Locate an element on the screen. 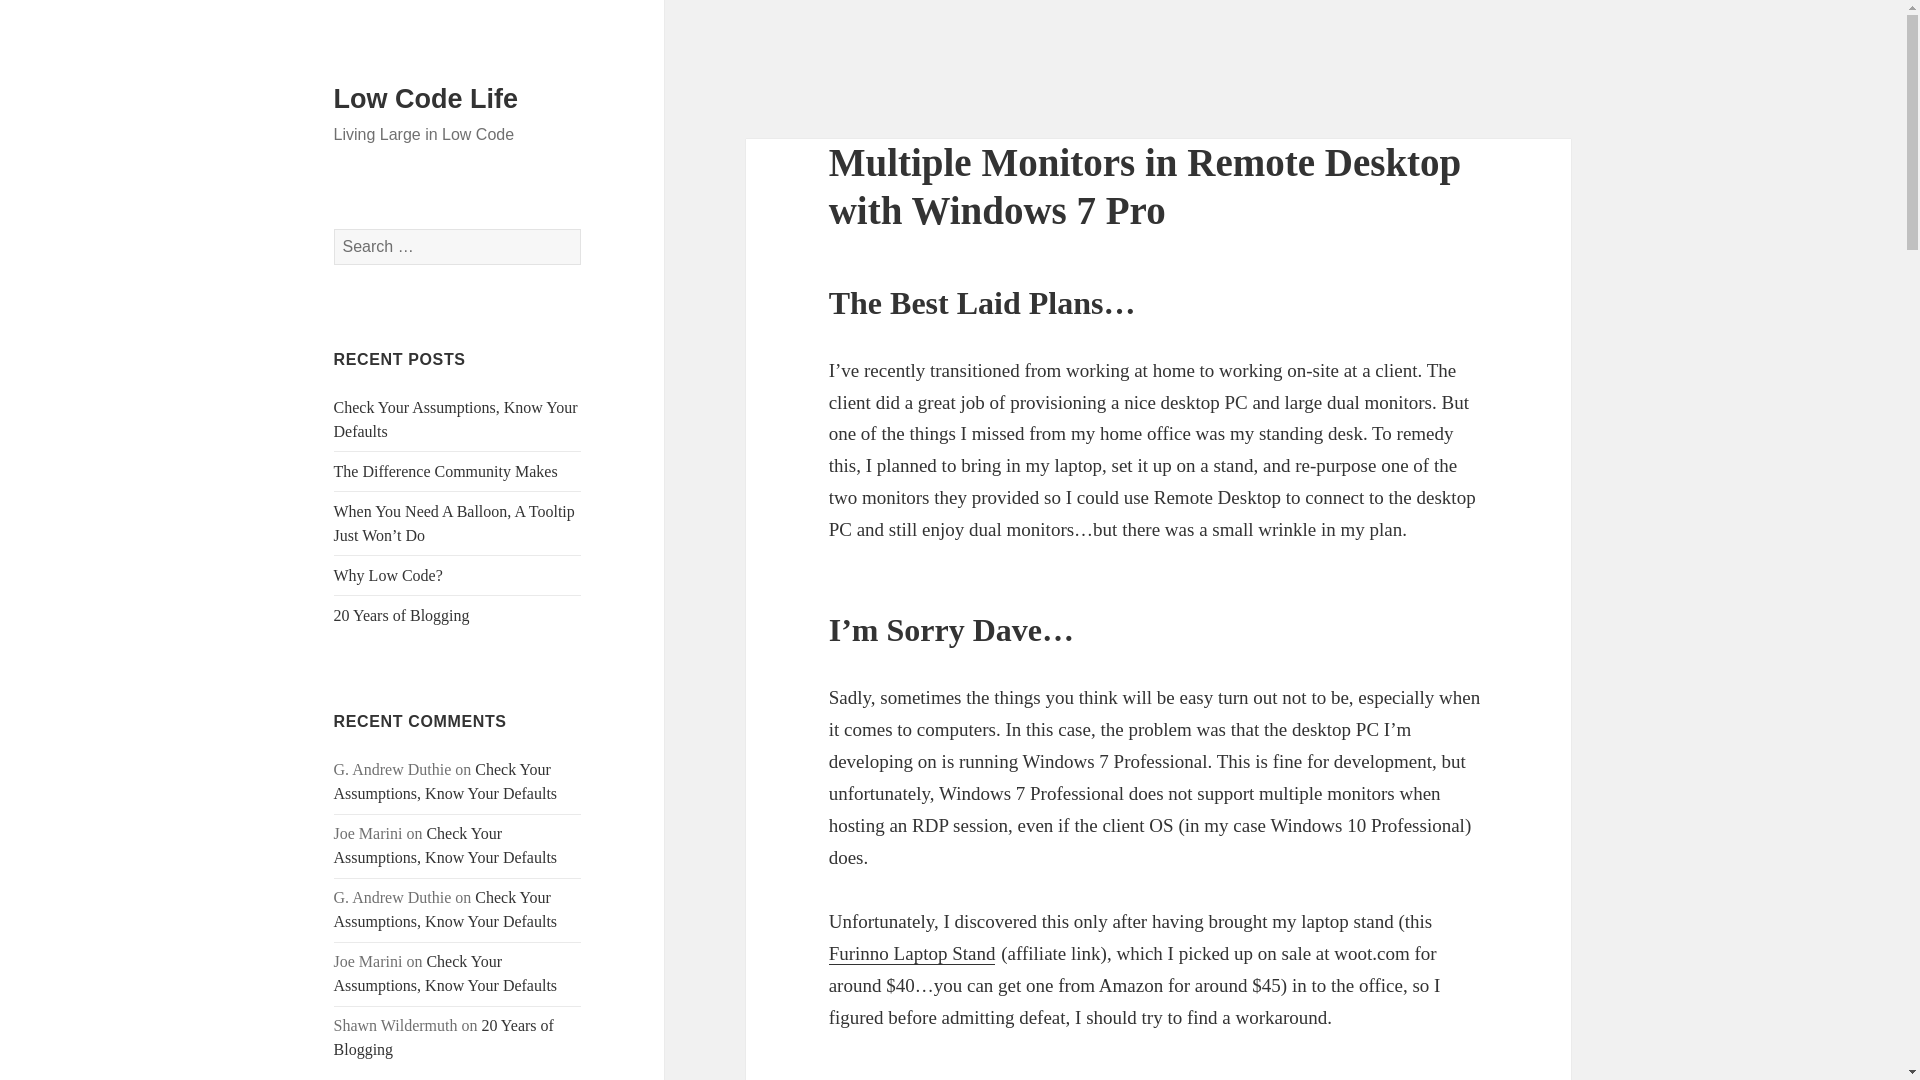  Why Low Code? is located at coordinates (388, 576).